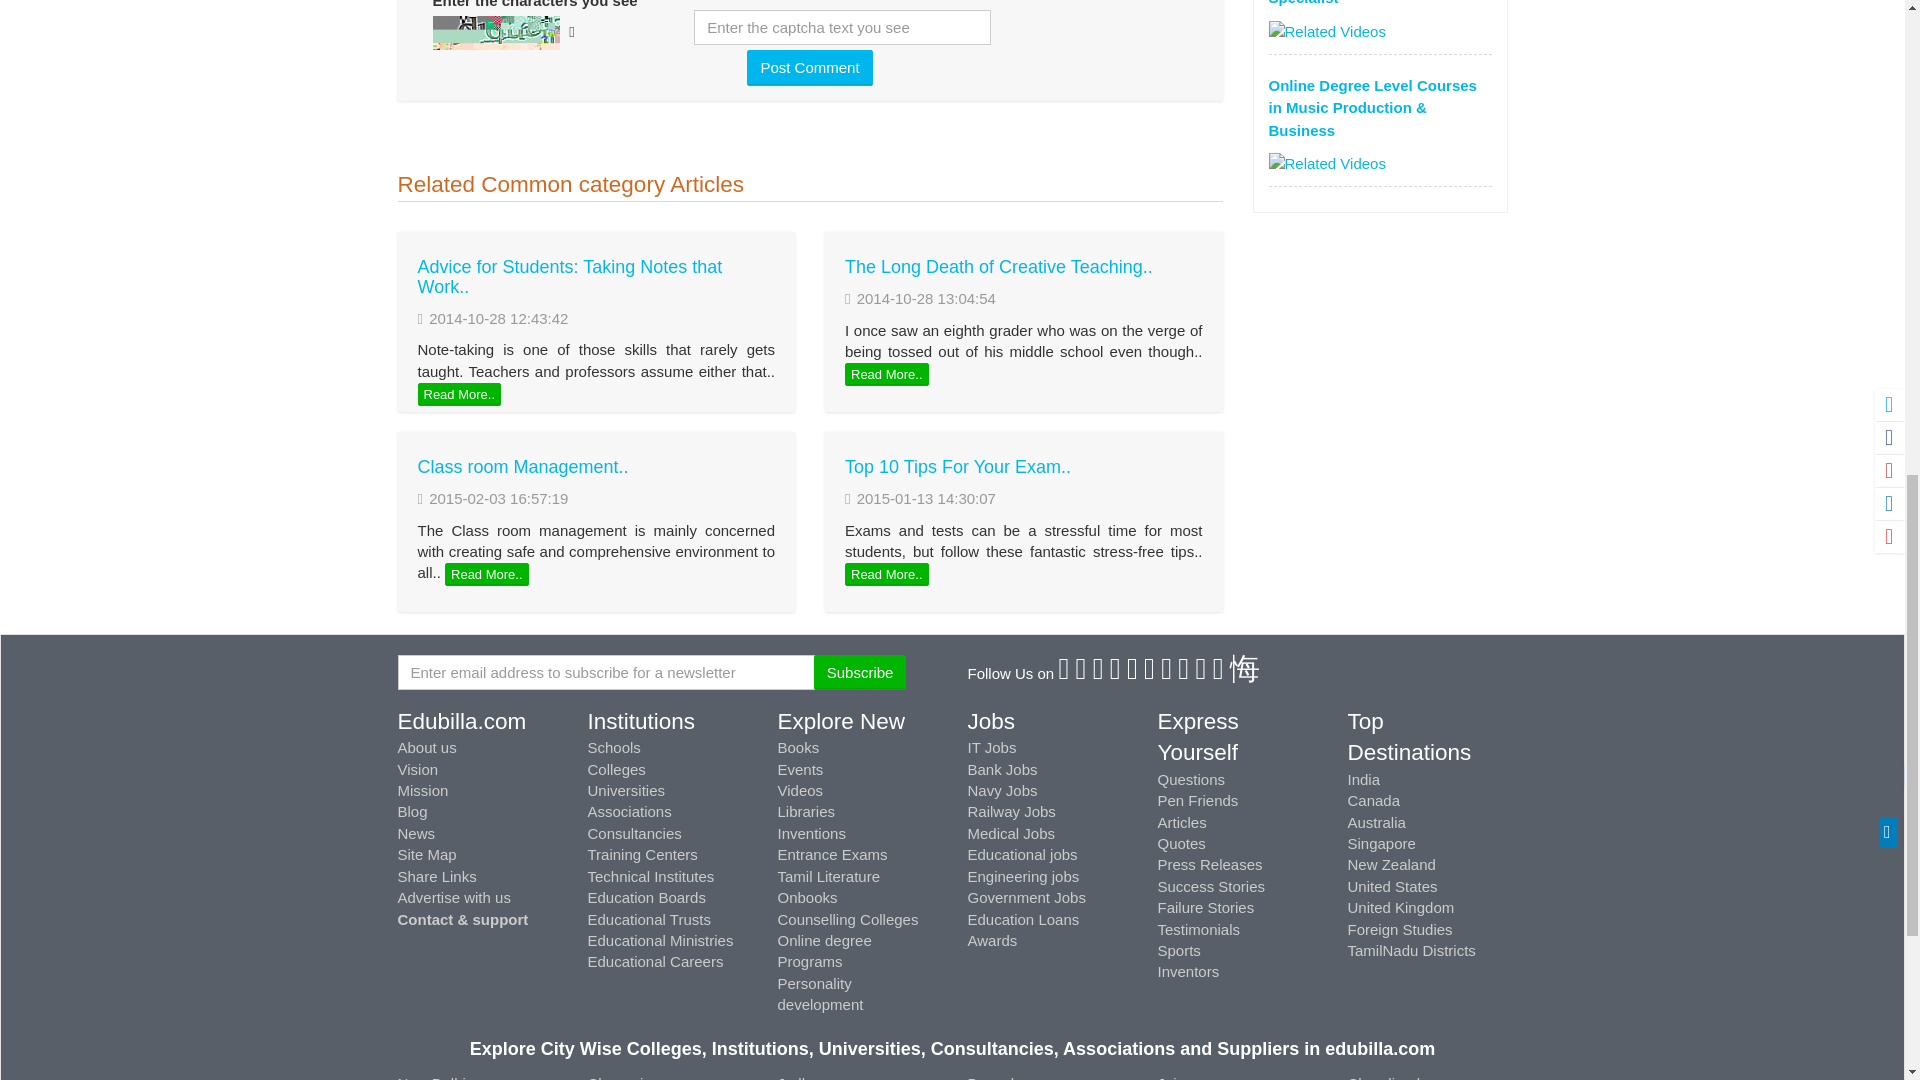 The image size is (1920, 1080). I want to click on Post Comment, so click(808, 67).